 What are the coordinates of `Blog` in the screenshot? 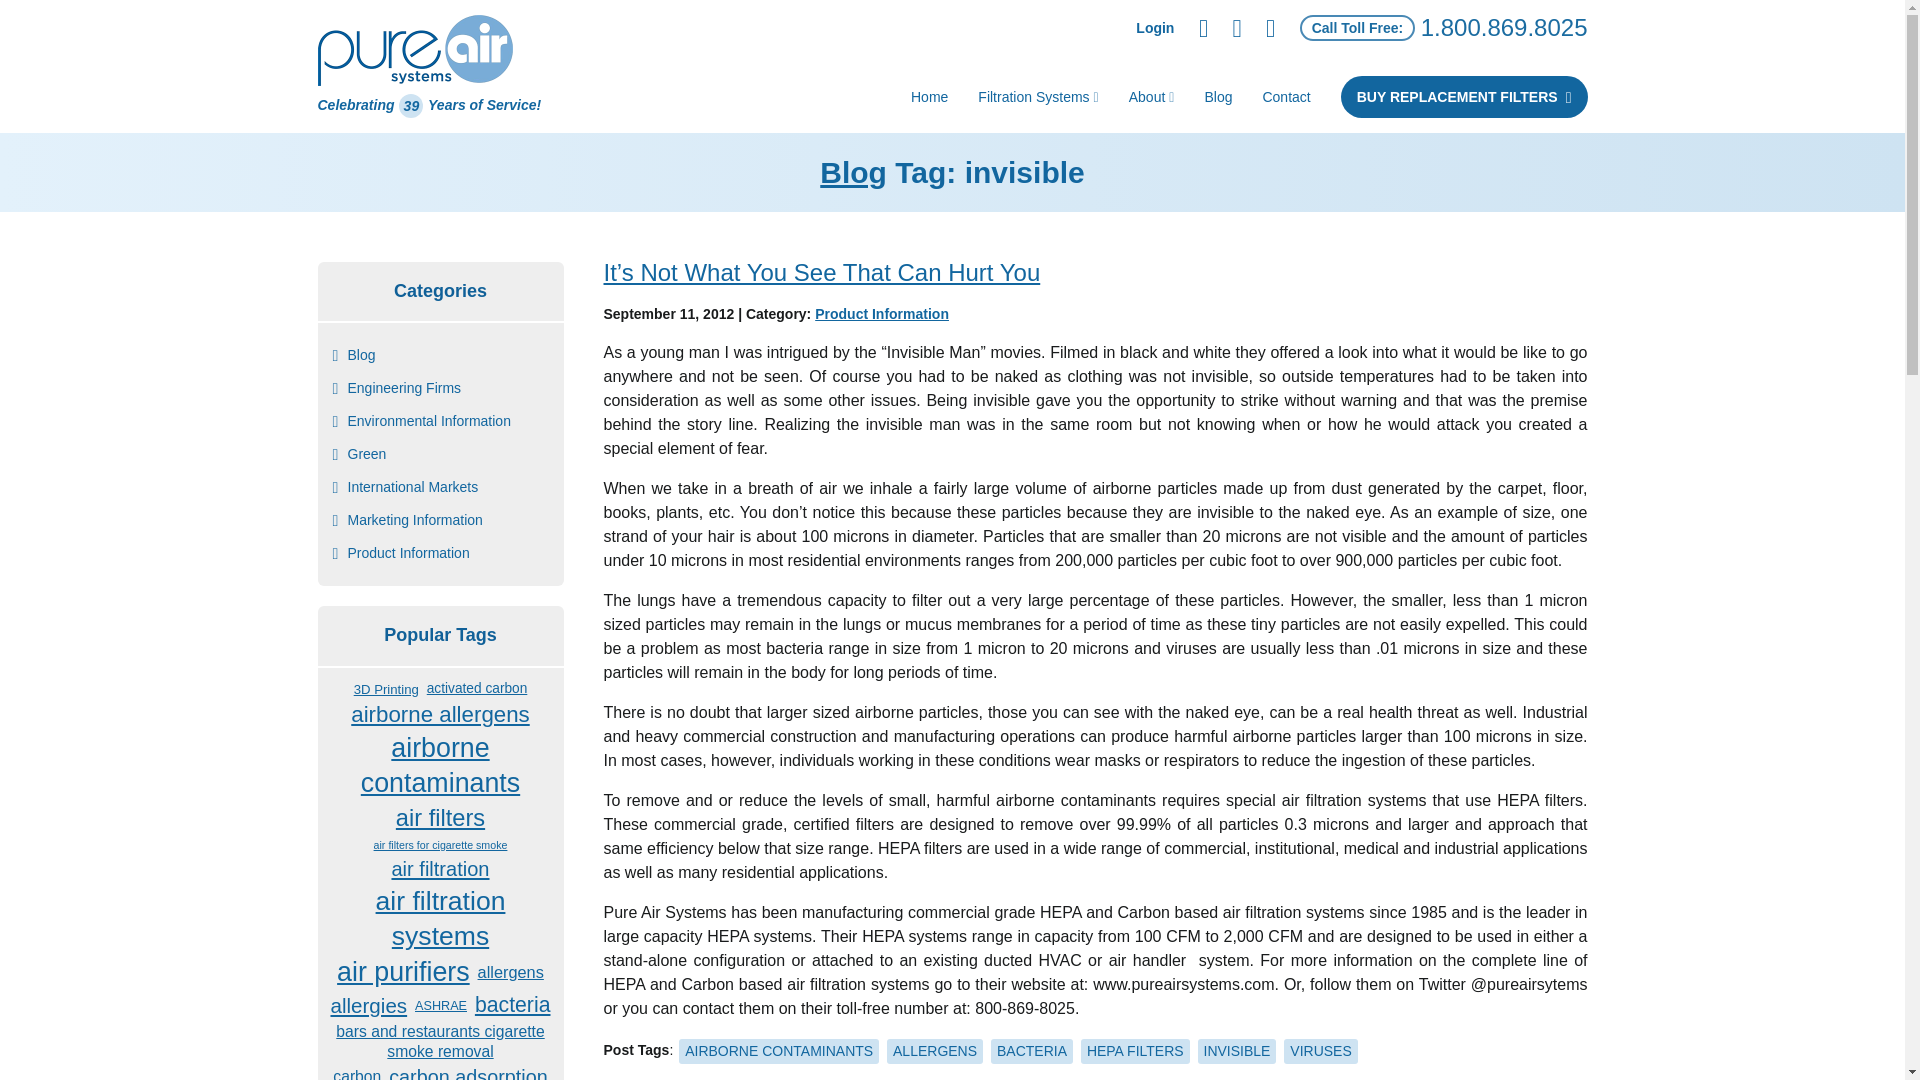 It's located at (1217, 96).